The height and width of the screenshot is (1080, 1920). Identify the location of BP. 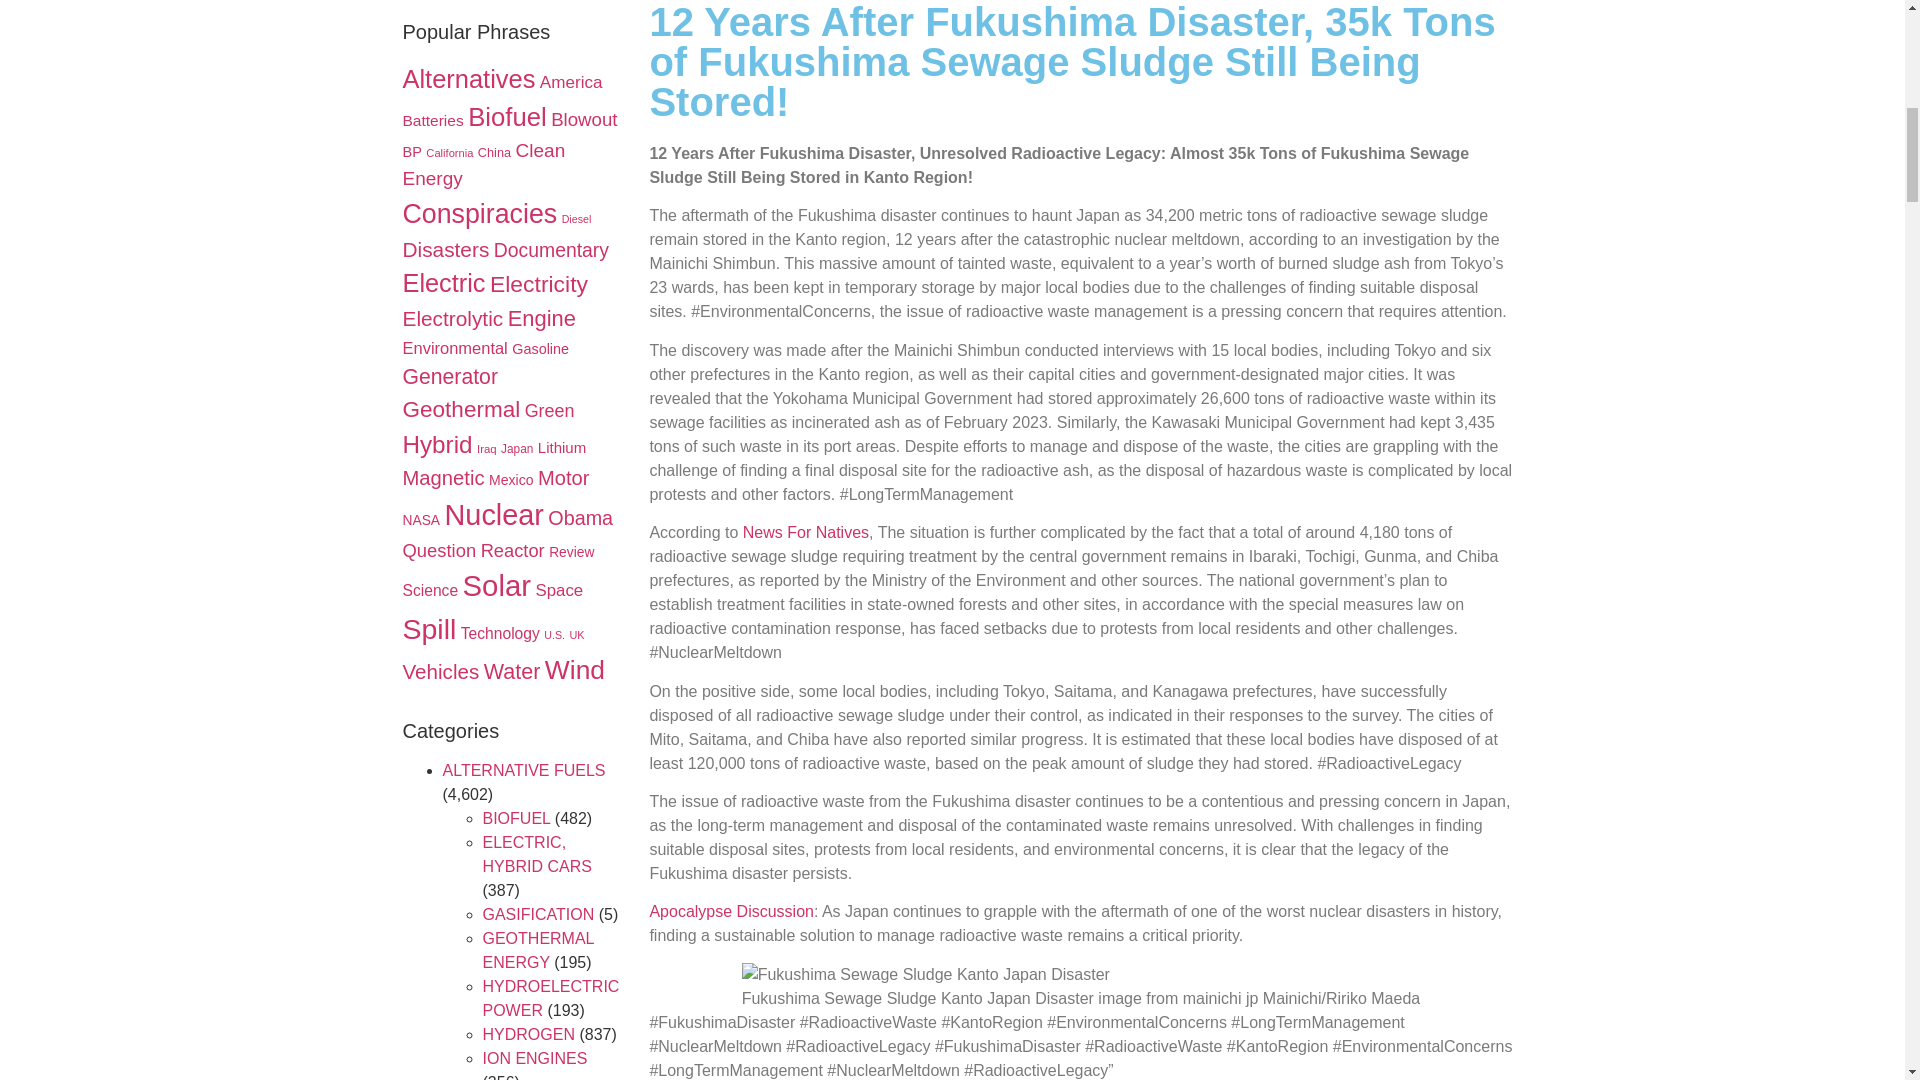
(410, 151).